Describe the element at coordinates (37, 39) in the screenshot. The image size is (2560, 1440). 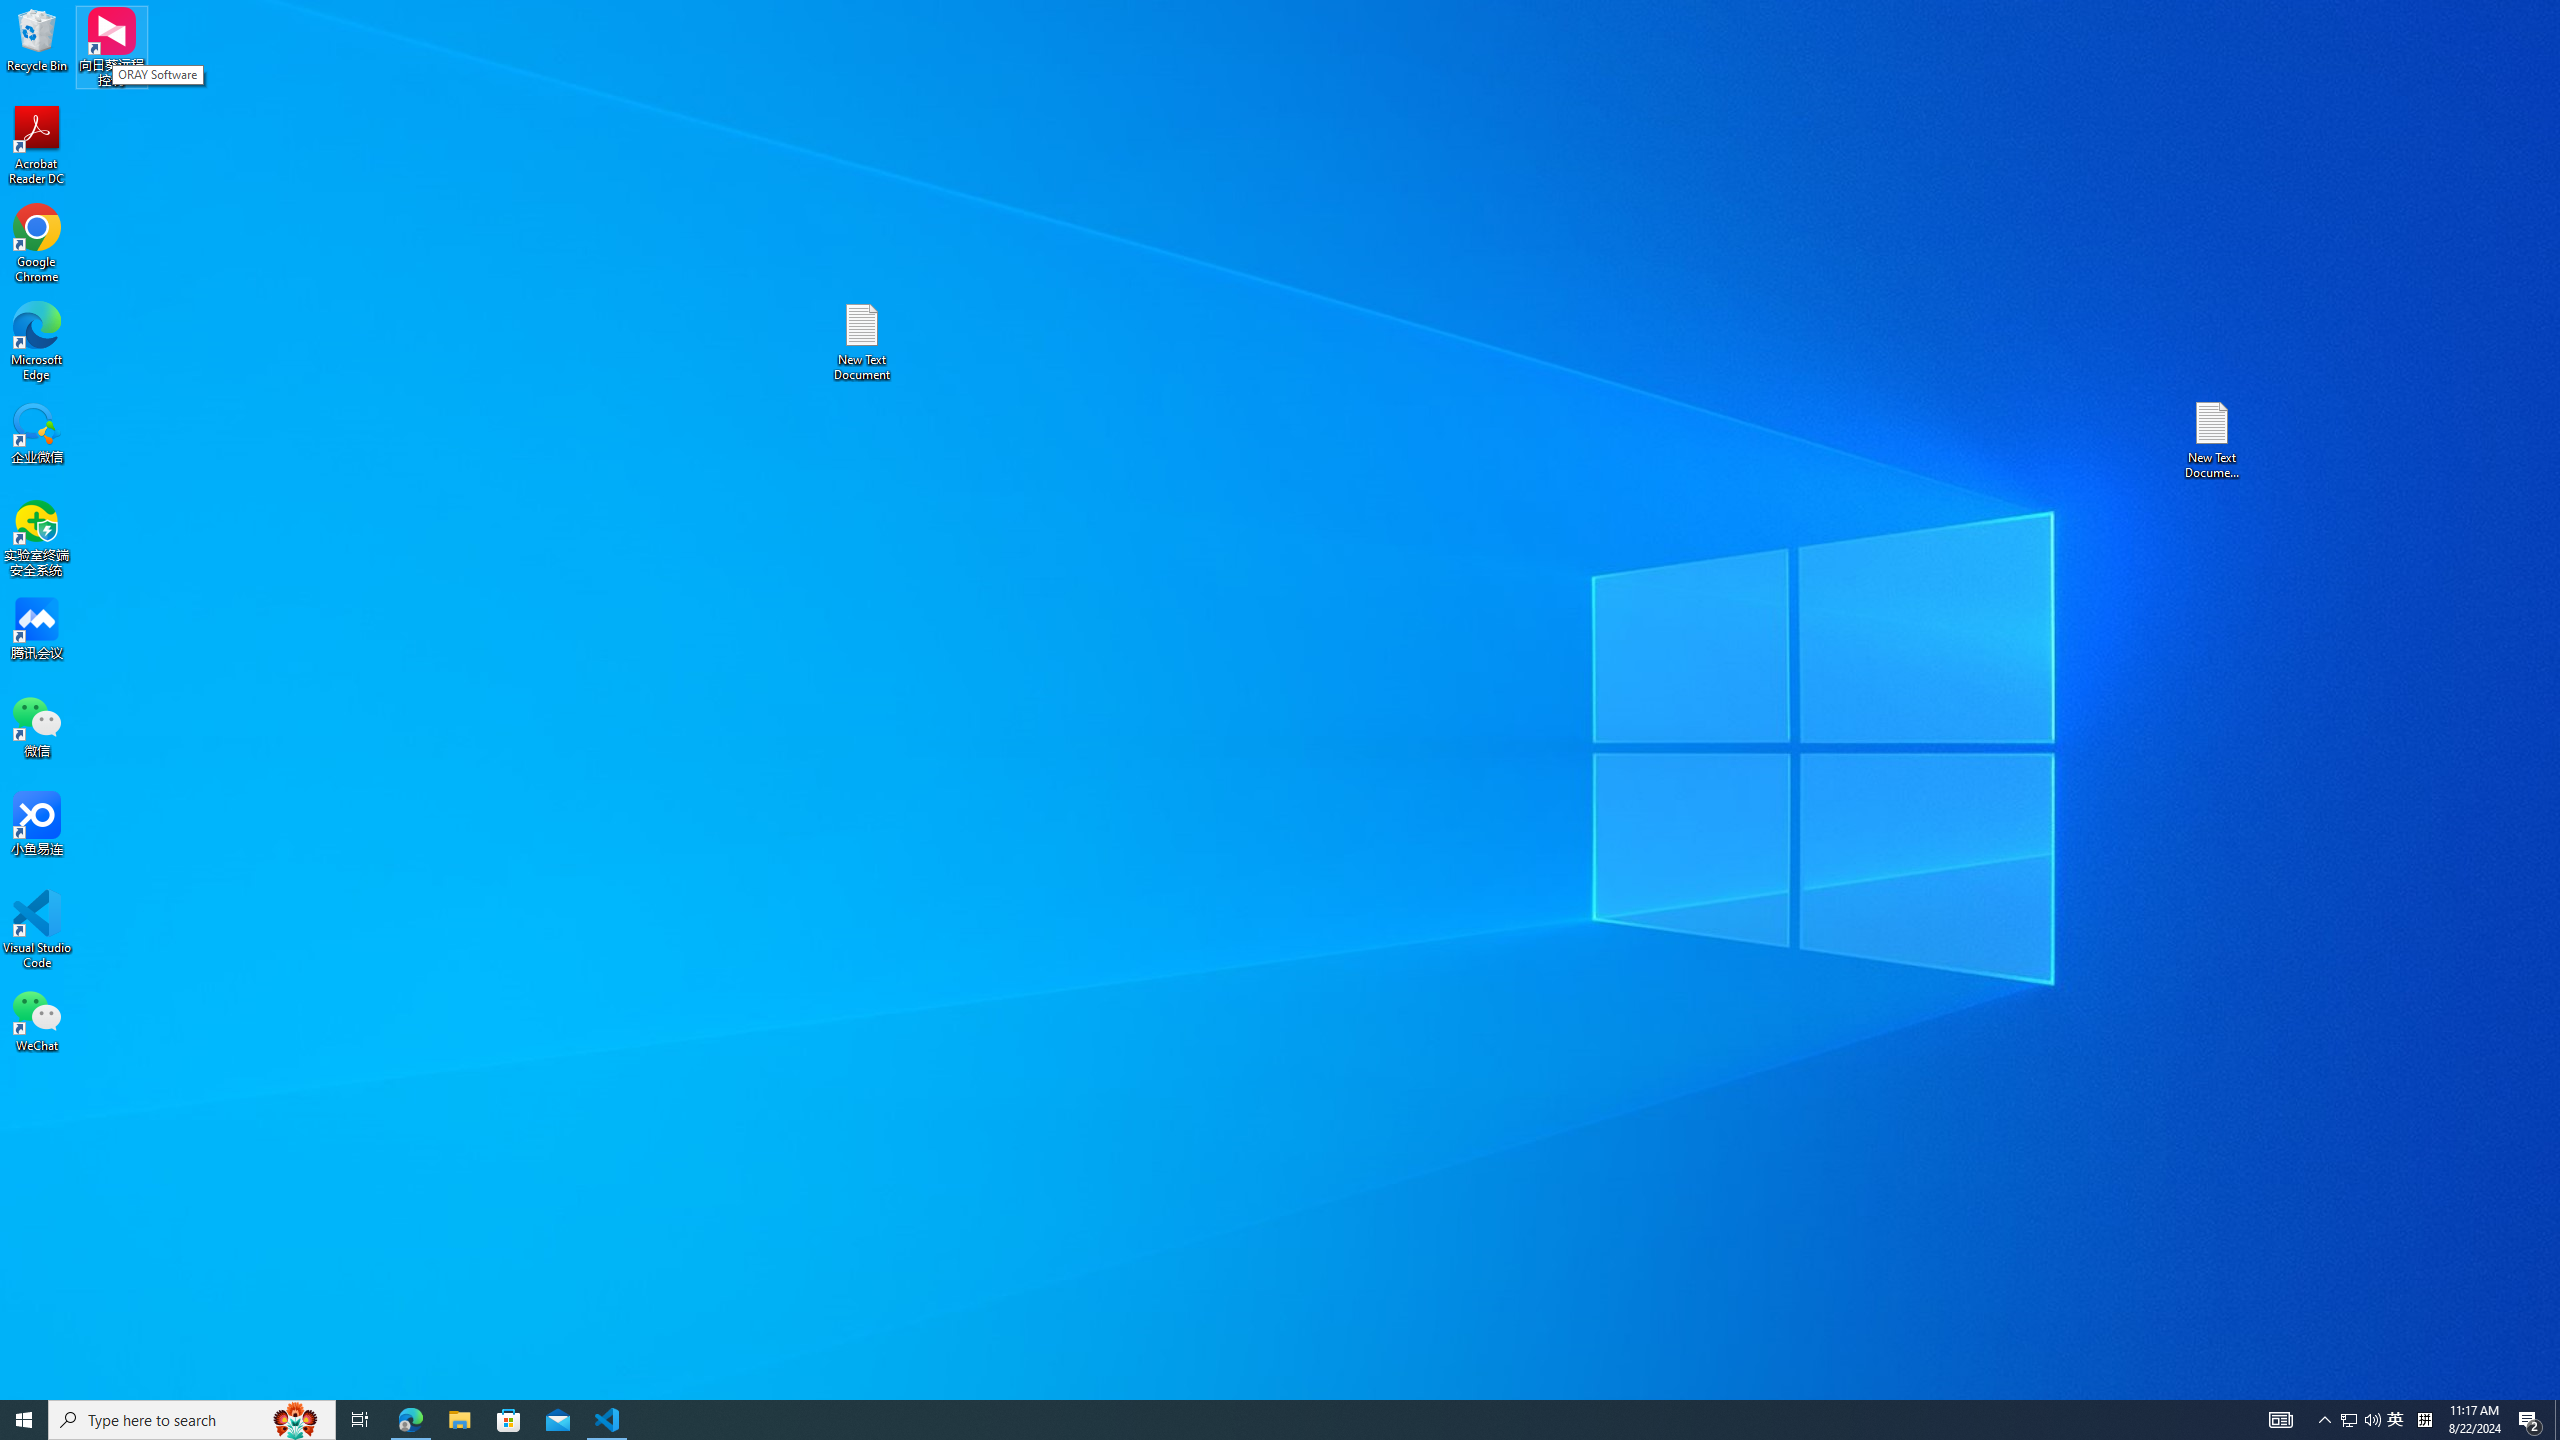
I see `Recycle Bin` at that location.